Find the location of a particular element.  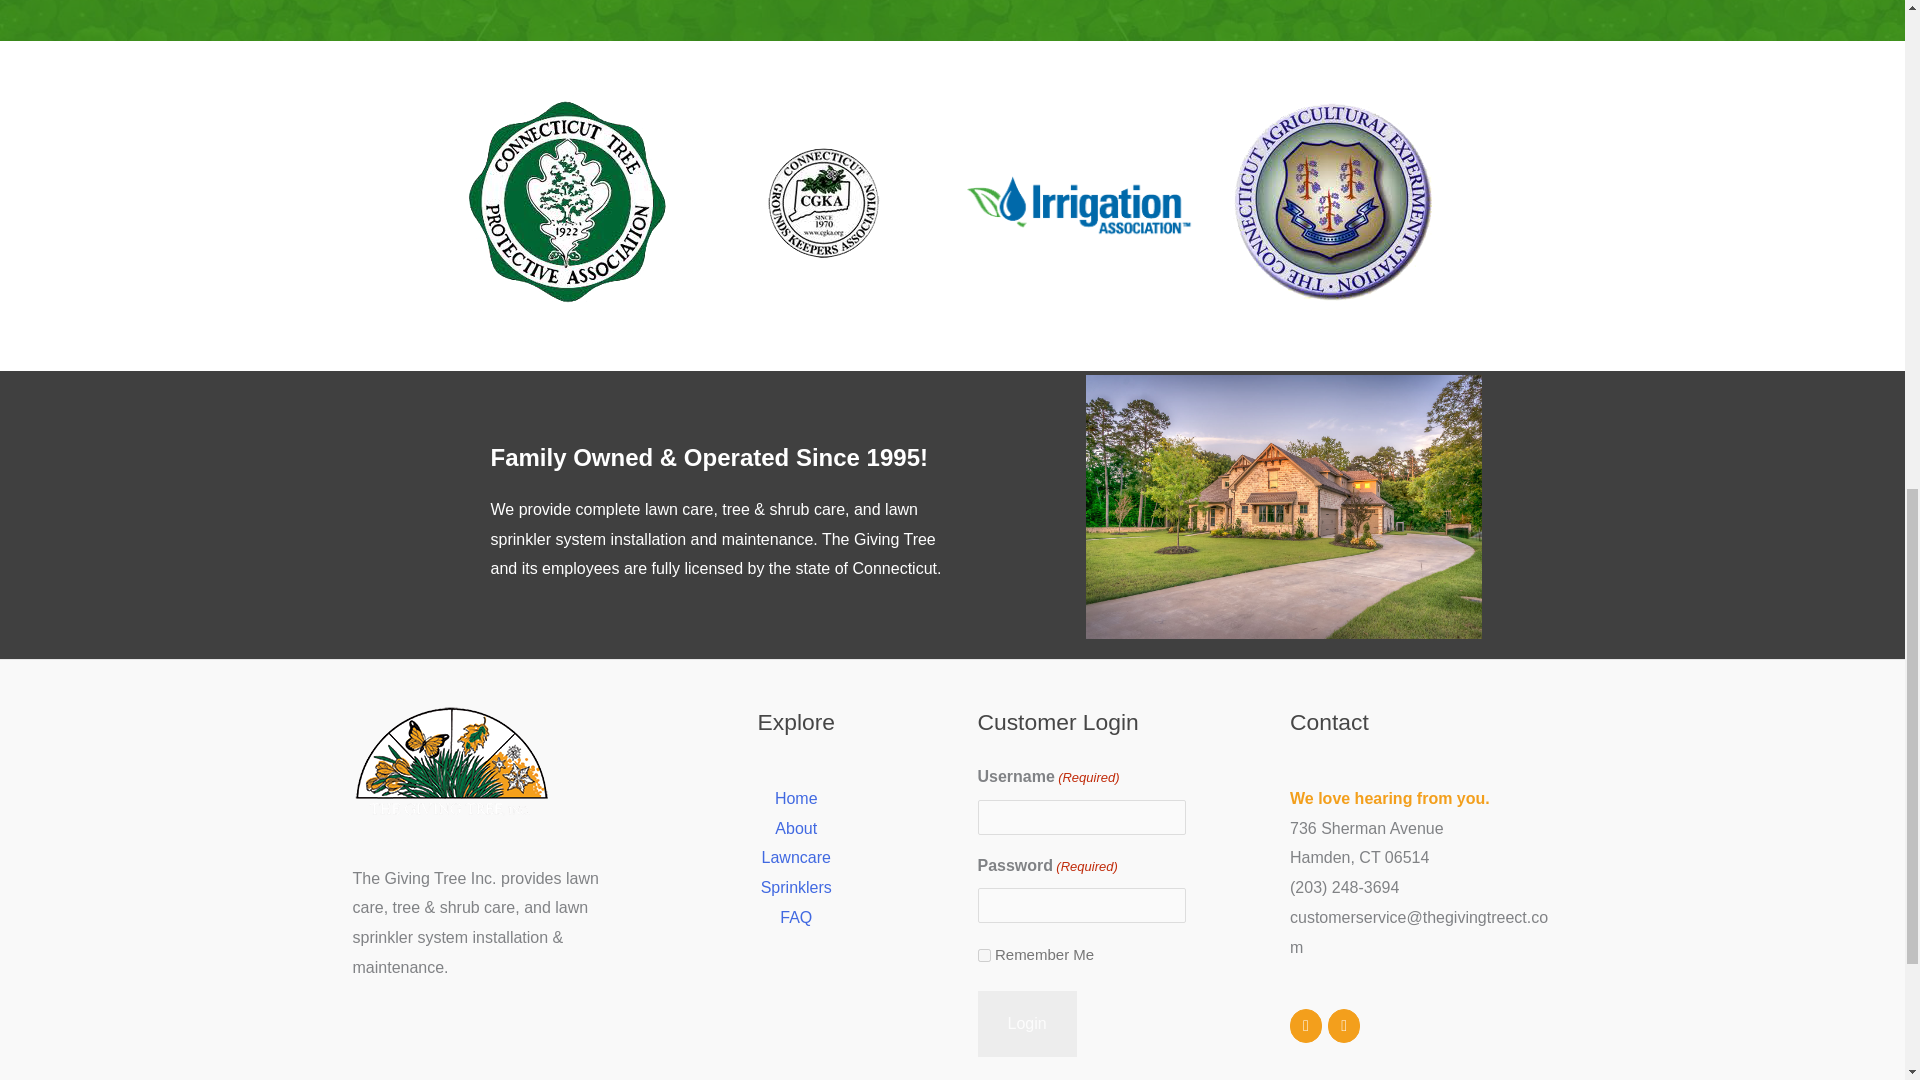

1 is located at coordinates (984, 956).